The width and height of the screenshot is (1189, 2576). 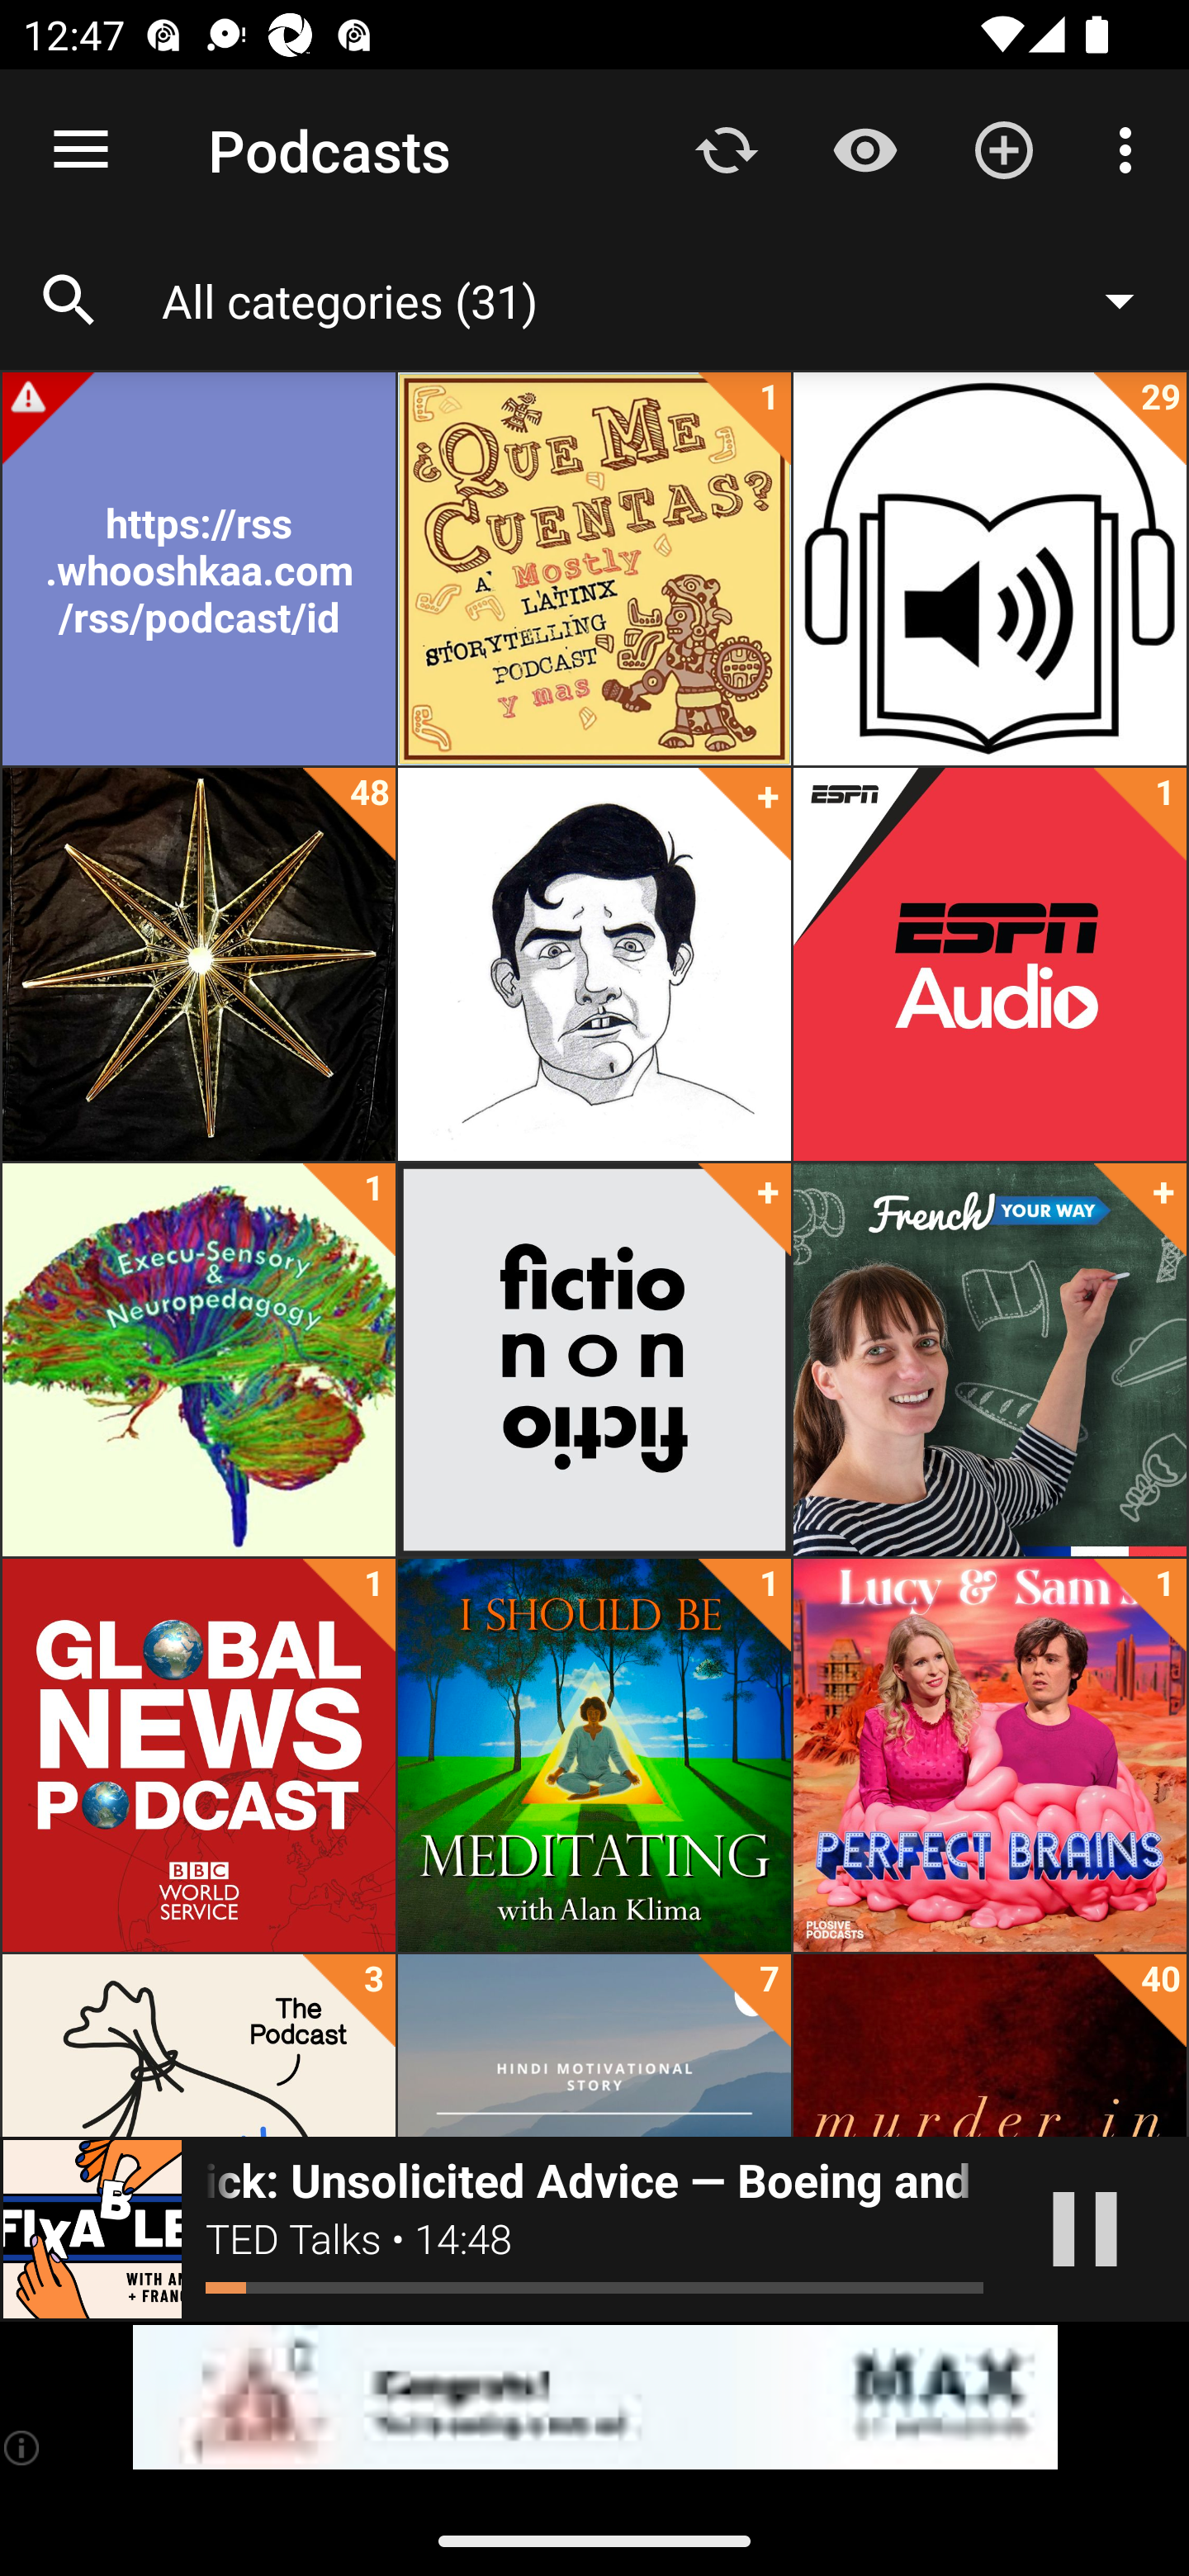 What do you see at coordinates (989, 569) in the screenshot?
I see `Audiobooks 29` at bounding box center [989, 569].